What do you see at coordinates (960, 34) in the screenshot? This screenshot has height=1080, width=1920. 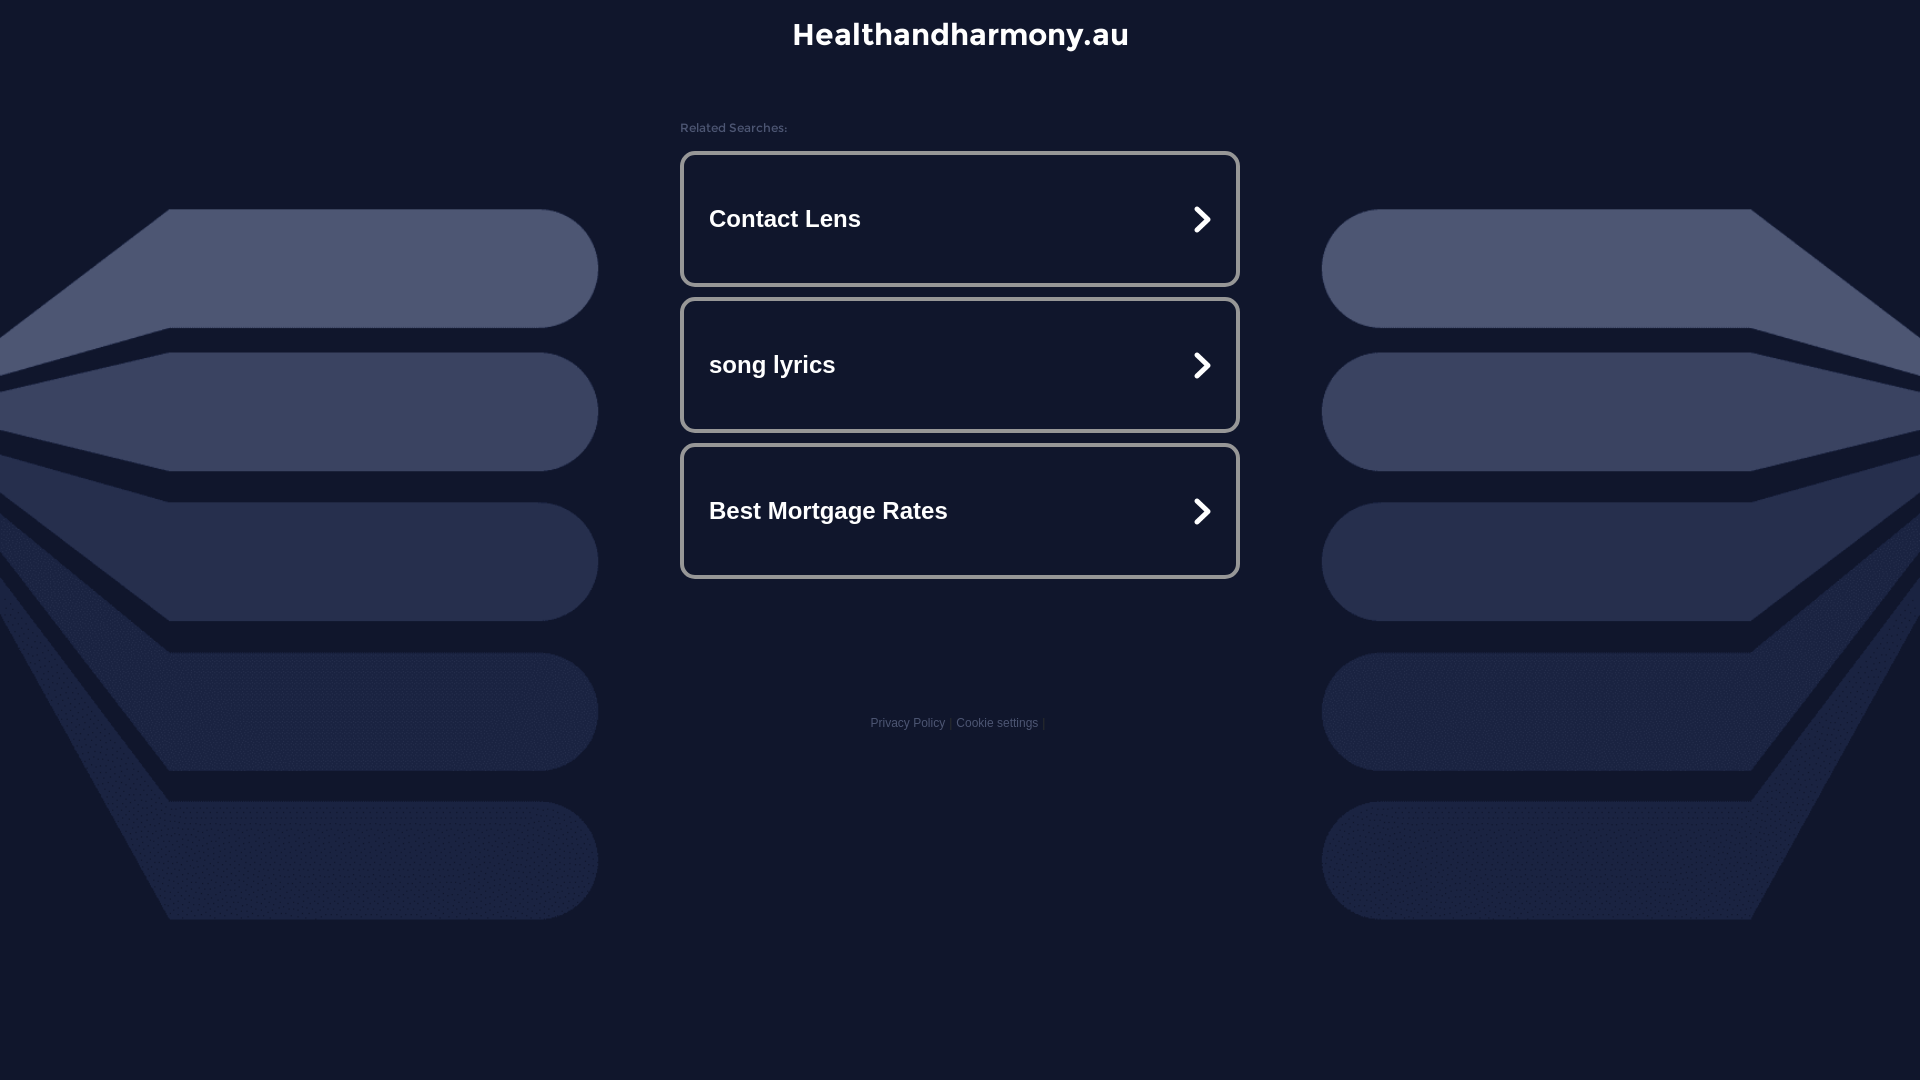 I see `Healthandharmony.au` at bounding box center [960, 34].